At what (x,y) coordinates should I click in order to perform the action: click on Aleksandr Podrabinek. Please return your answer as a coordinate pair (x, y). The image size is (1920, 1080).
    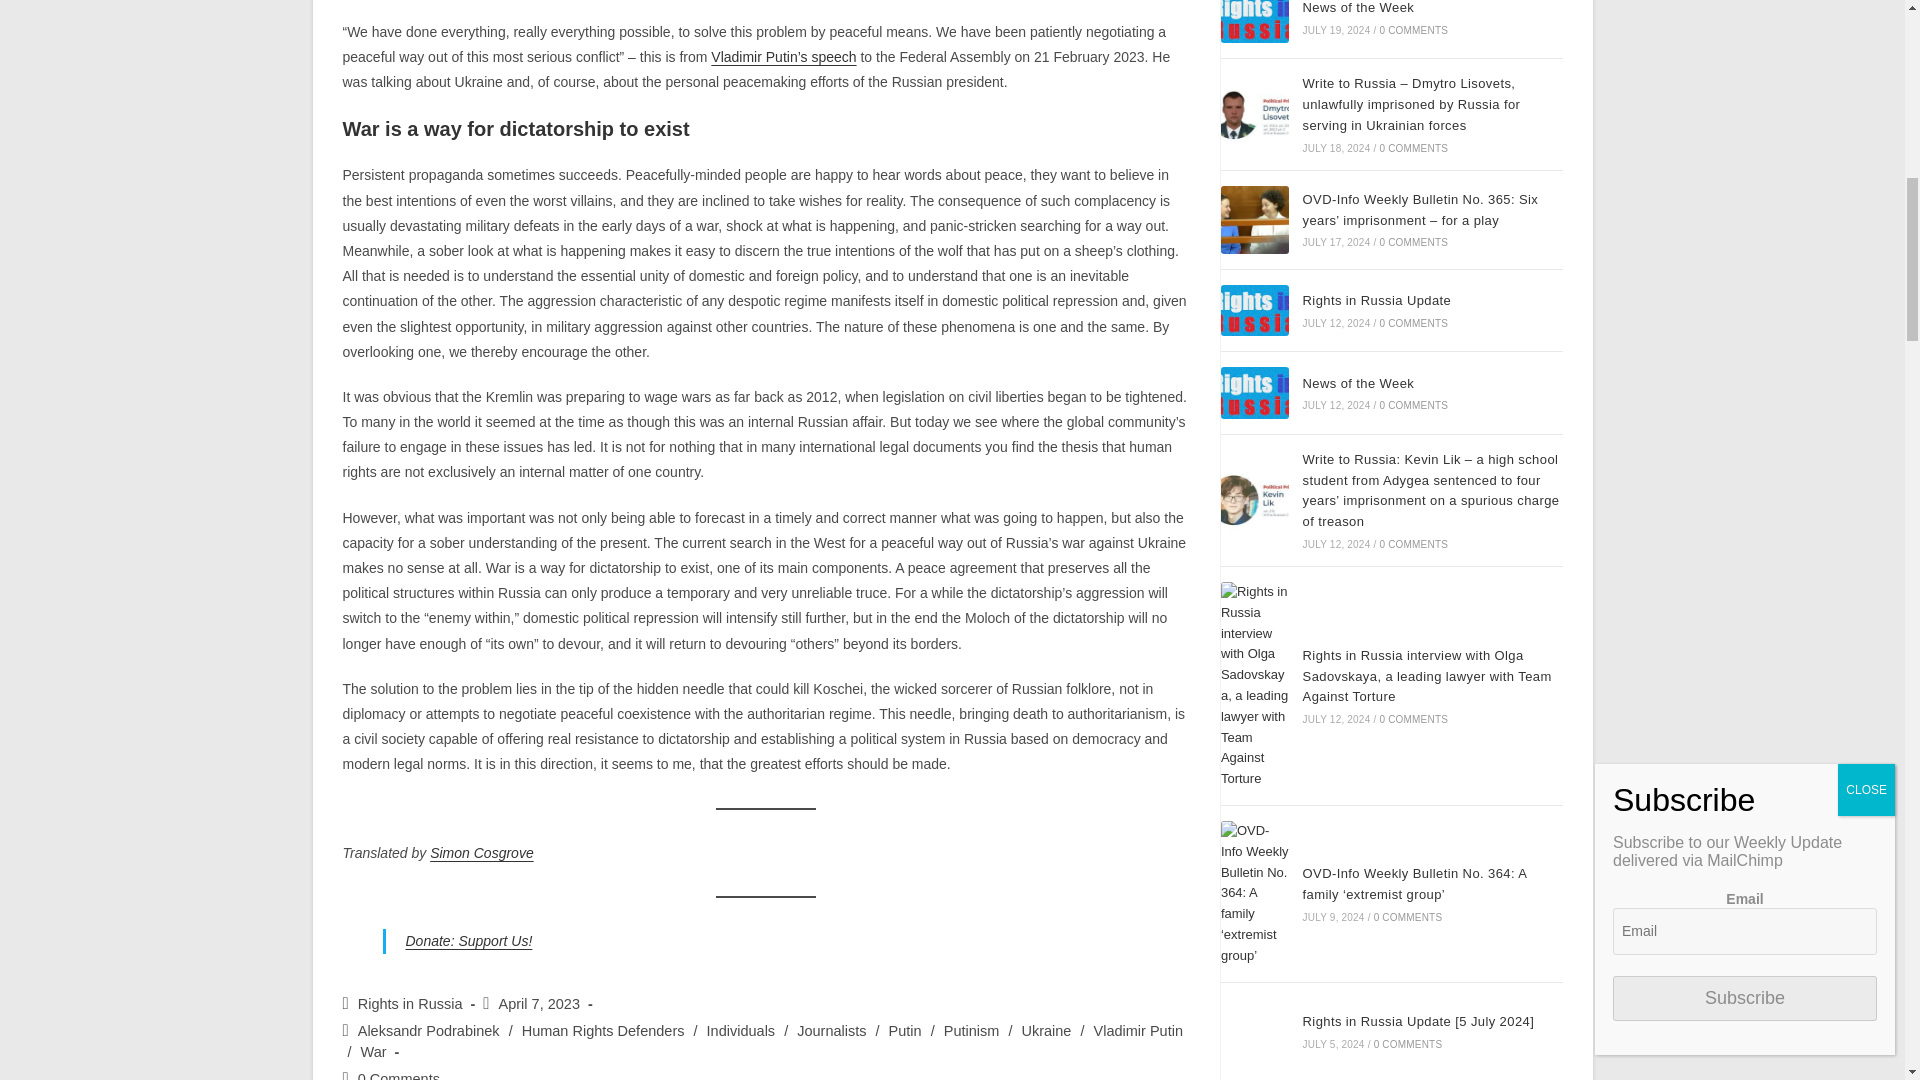
    Looking at the image, I should click on (428, 1030).